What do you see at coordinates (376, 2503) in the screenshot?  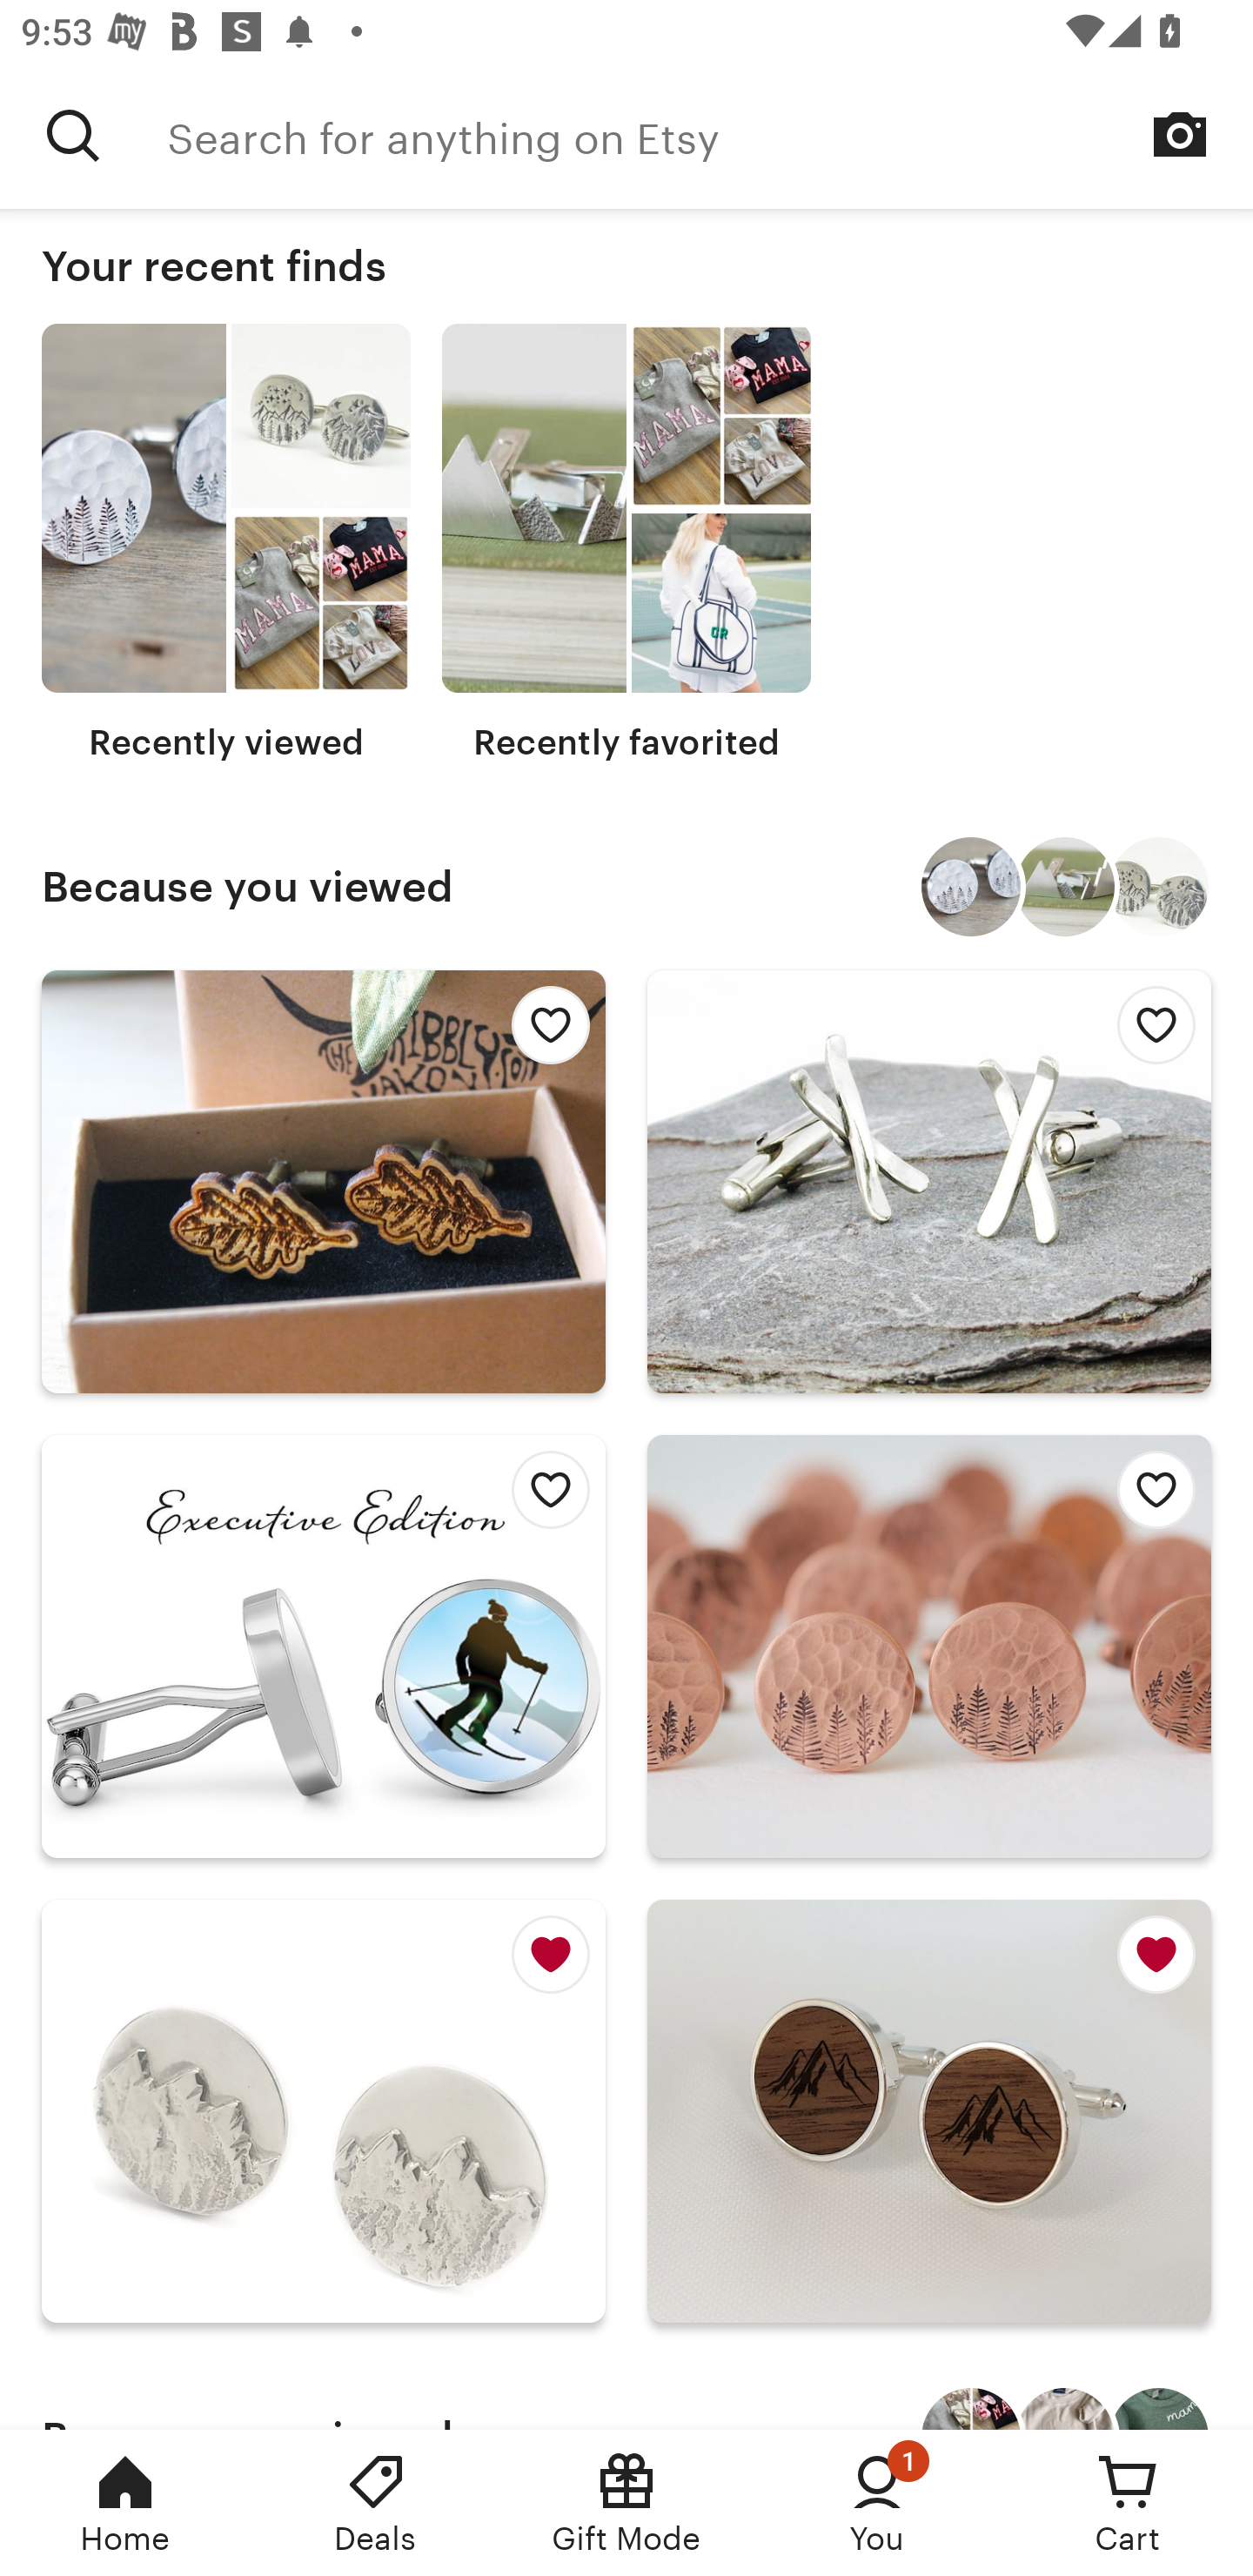 I see `Deals` at bounding box center [376, 2503].